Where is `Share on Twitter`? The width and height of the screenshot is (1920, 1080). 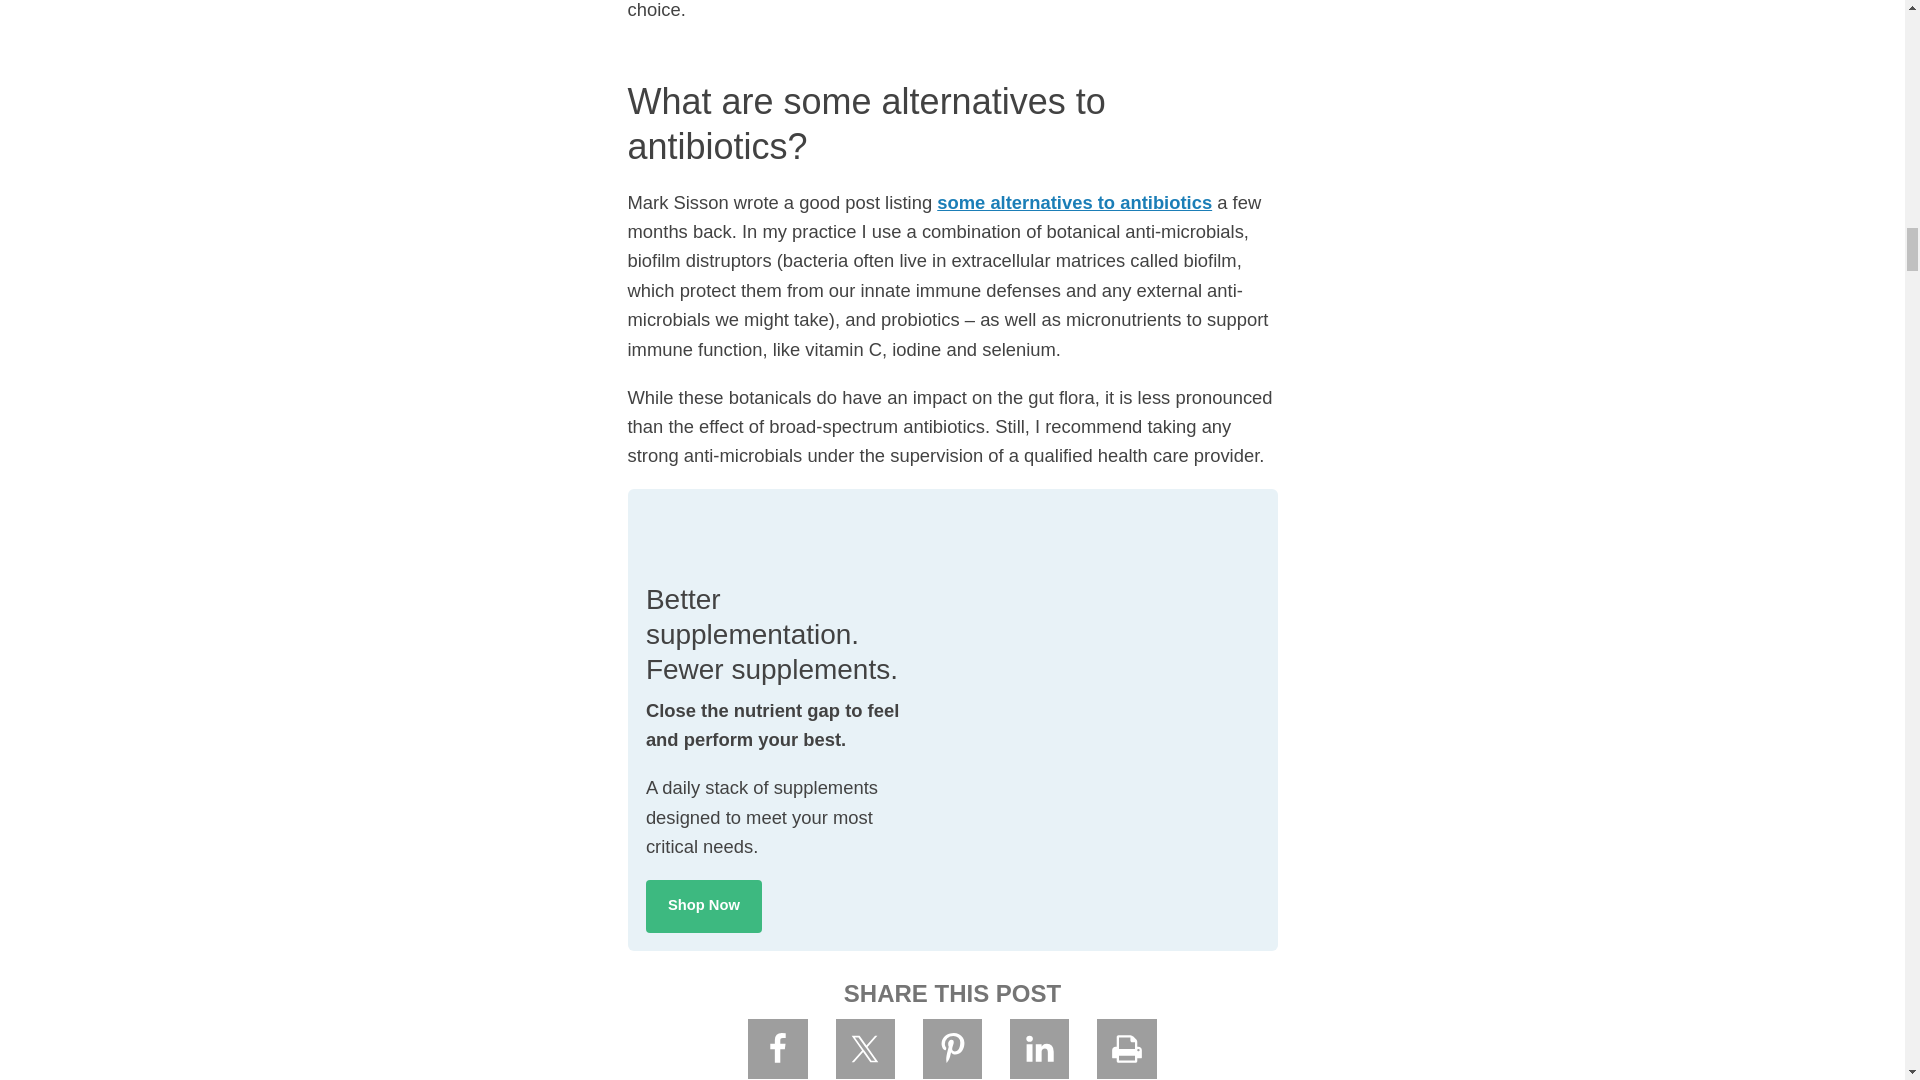 Share on Twitter is located at coordinates (866, 1048).